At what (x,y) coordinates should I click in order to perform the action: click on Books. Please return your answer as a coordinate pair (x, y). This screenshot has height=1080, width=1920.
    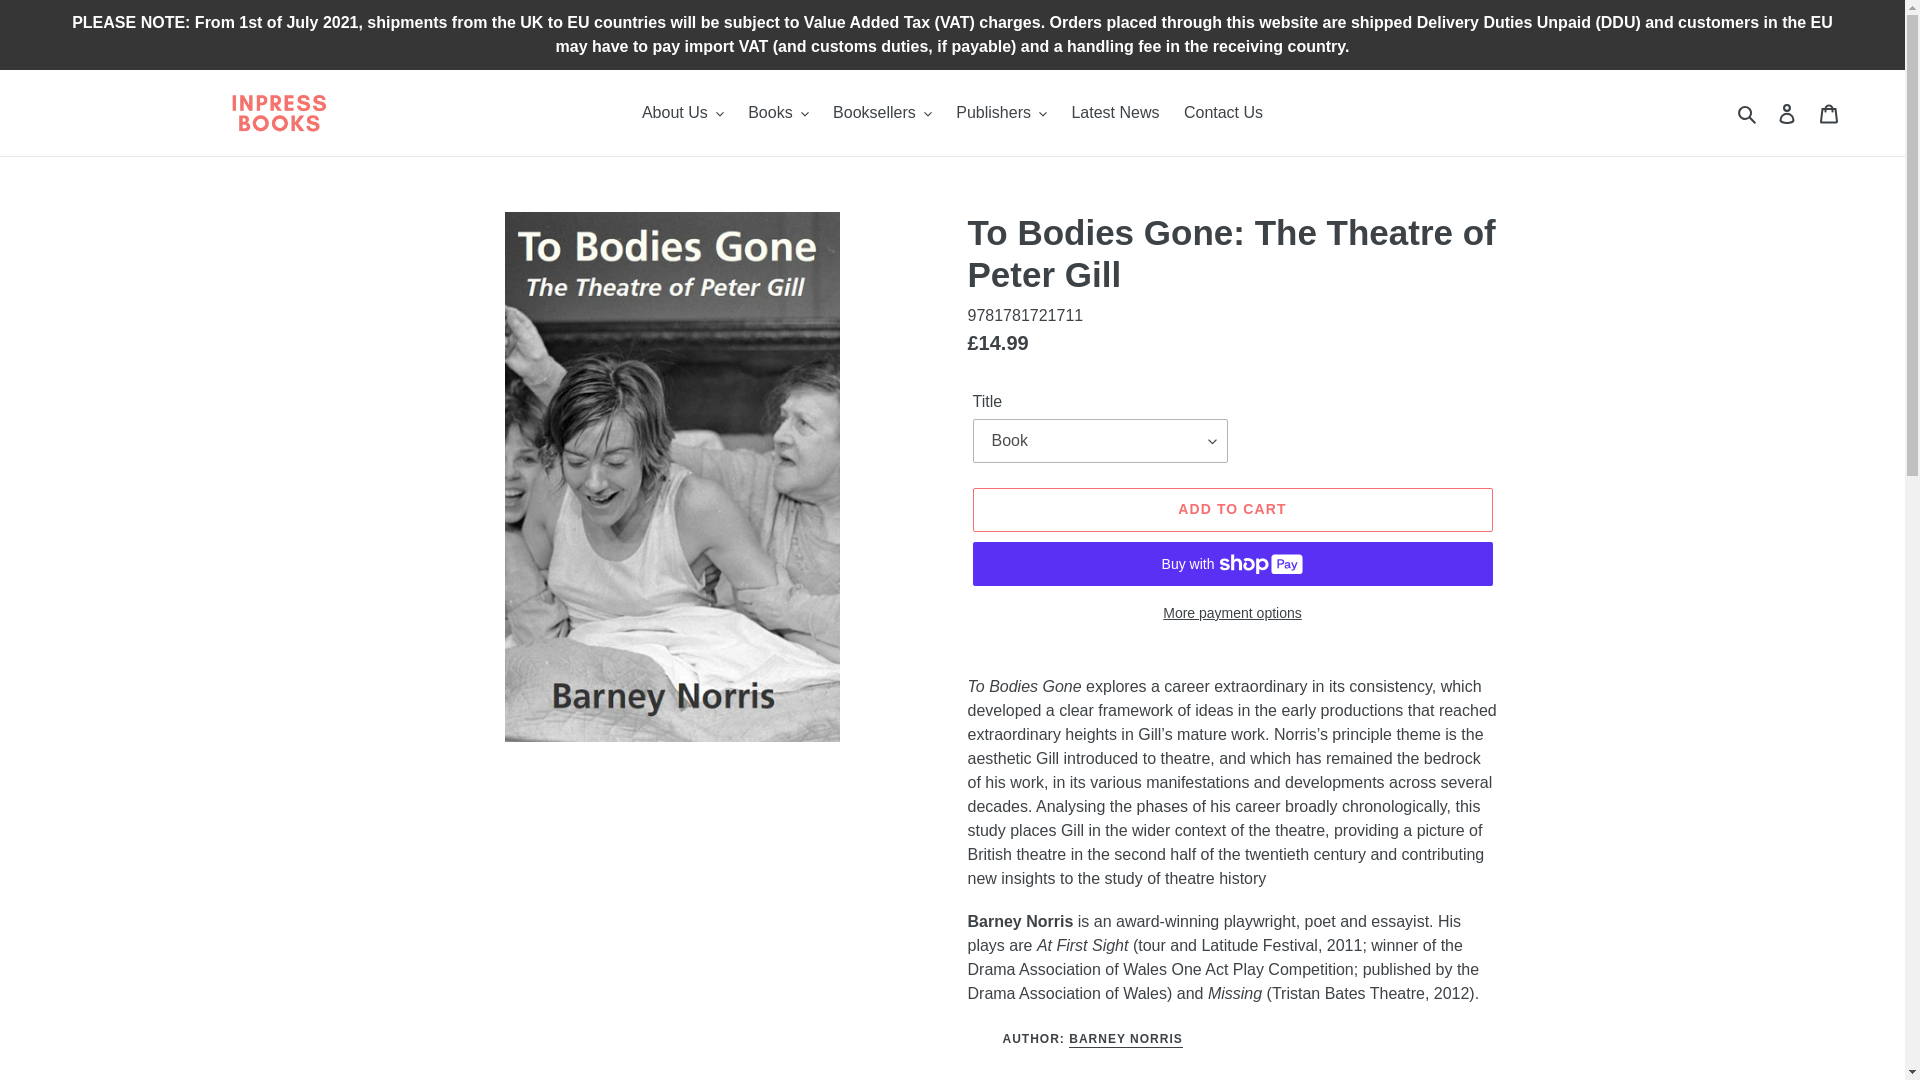
    Looking at the image, I should click on (777, 113).